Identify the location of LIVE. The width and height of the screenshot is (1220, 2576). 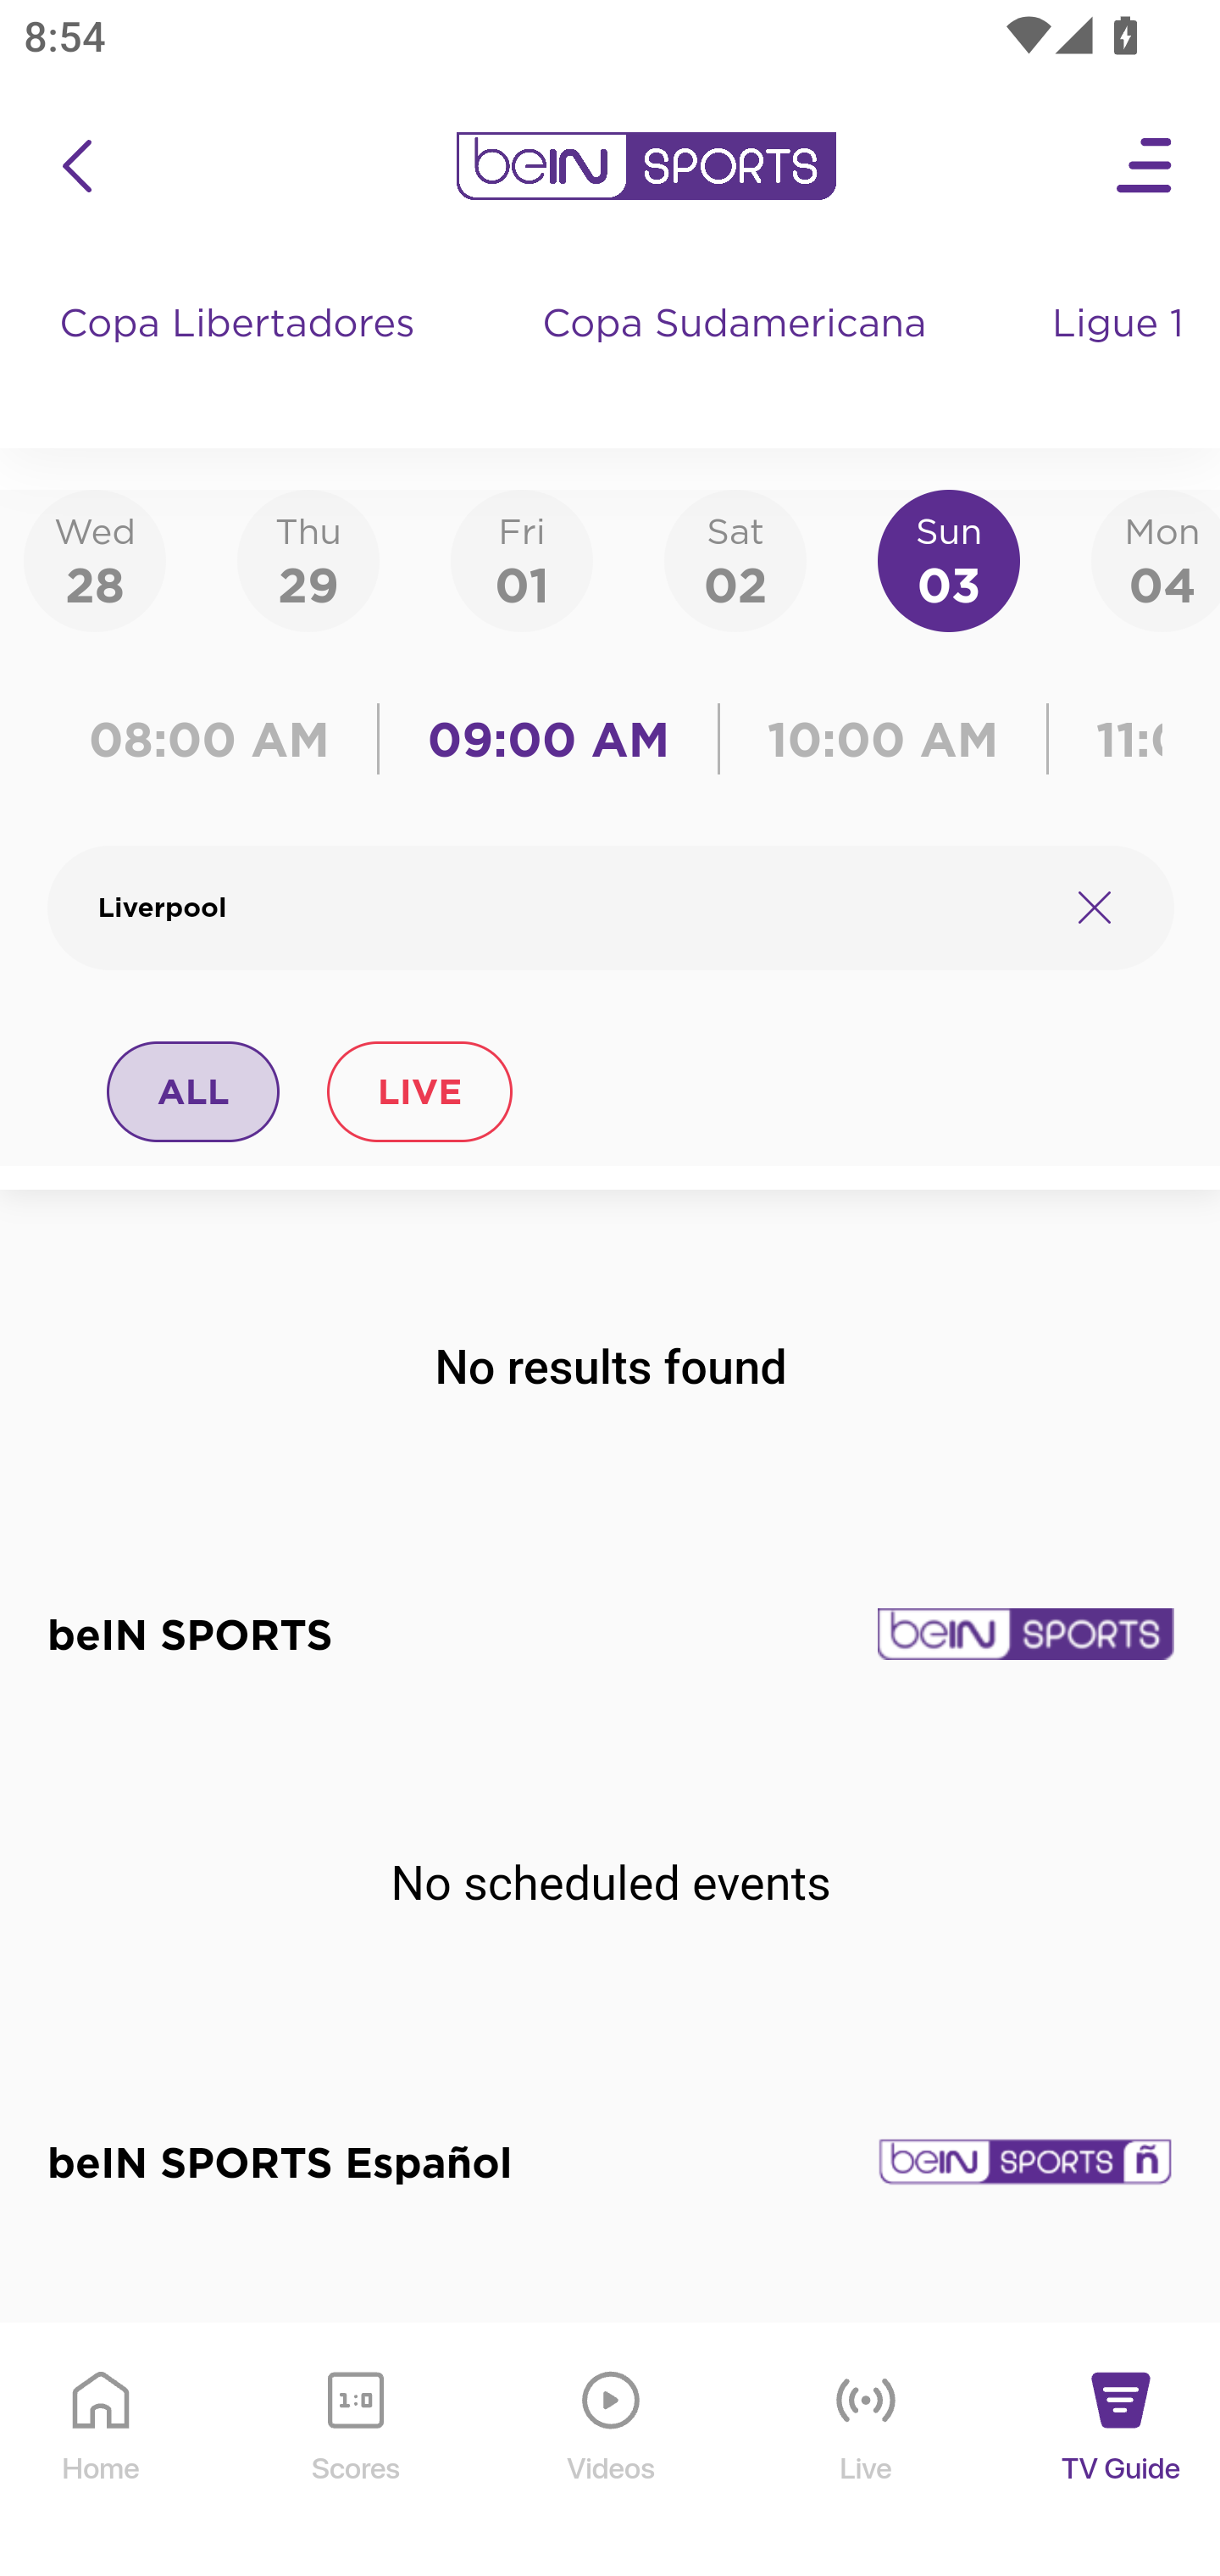
(419, 1091).